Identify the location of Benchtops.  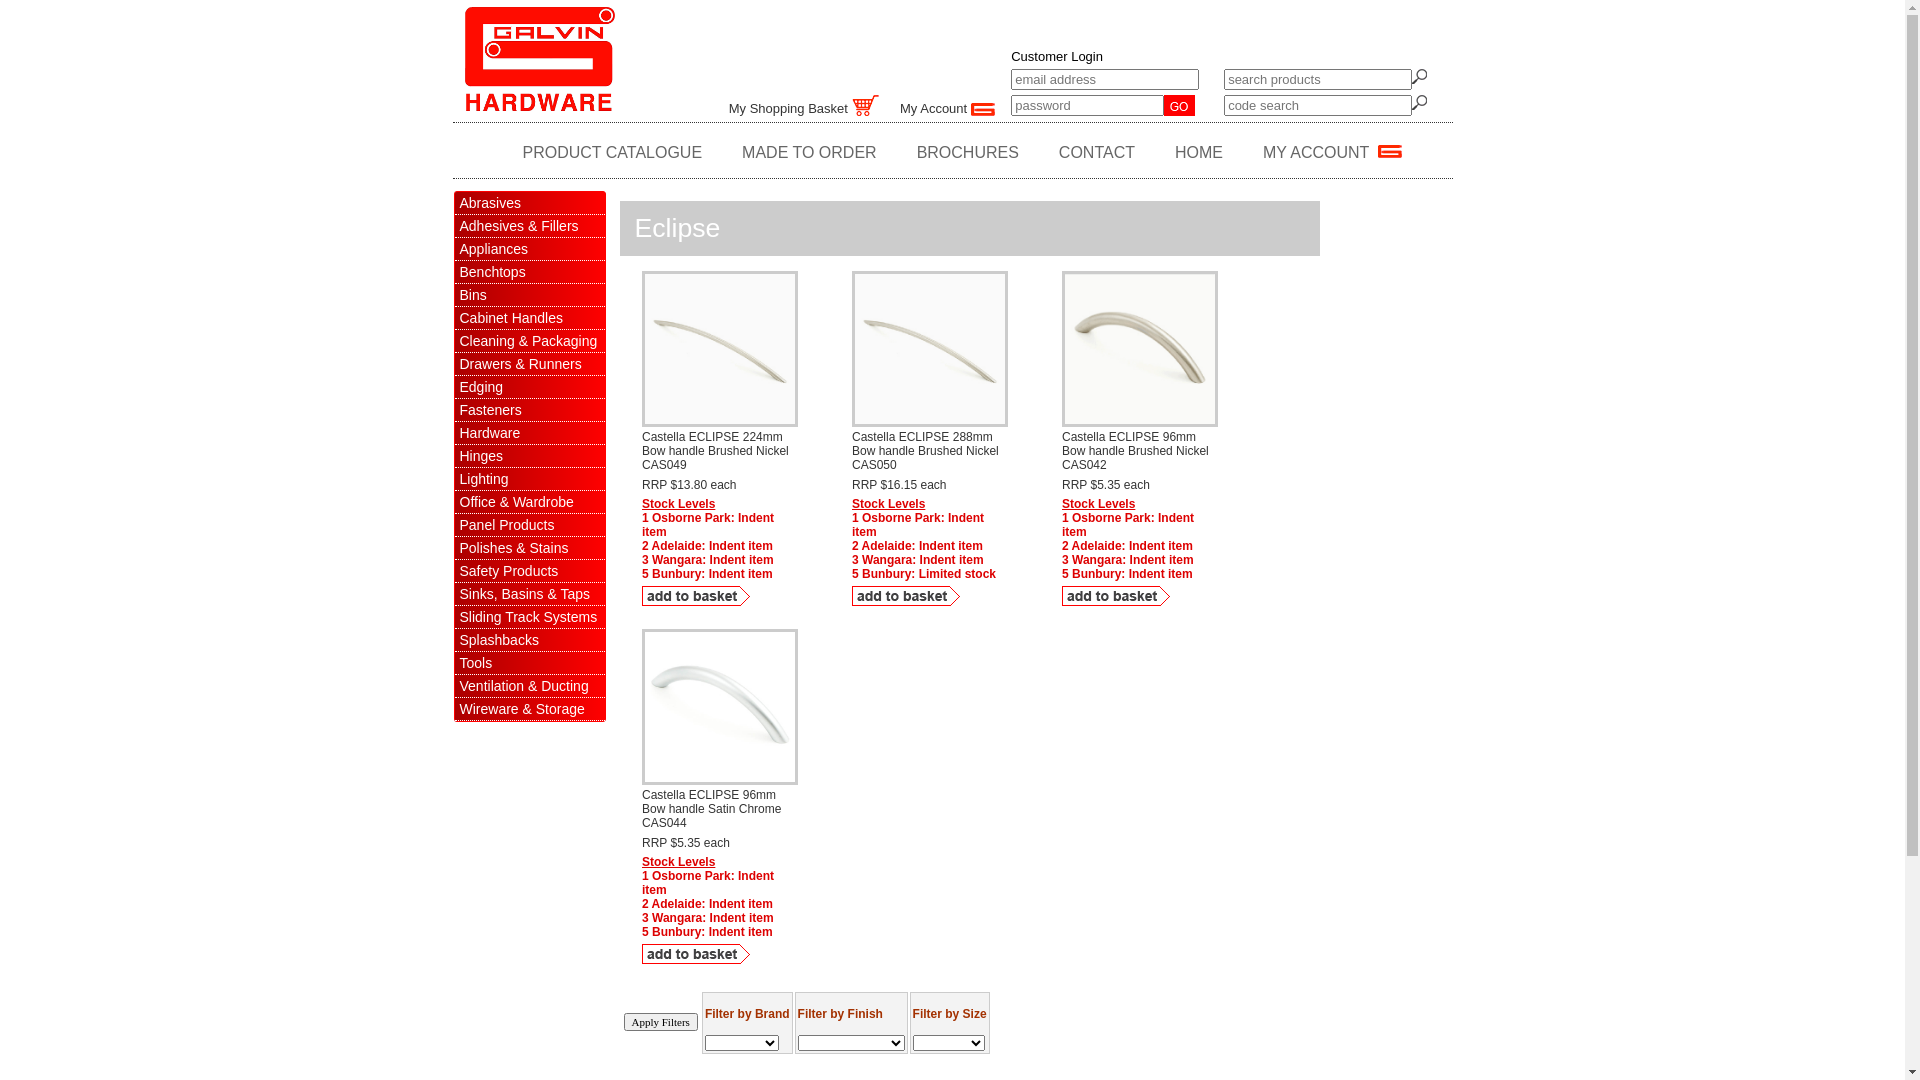
(529, 272).